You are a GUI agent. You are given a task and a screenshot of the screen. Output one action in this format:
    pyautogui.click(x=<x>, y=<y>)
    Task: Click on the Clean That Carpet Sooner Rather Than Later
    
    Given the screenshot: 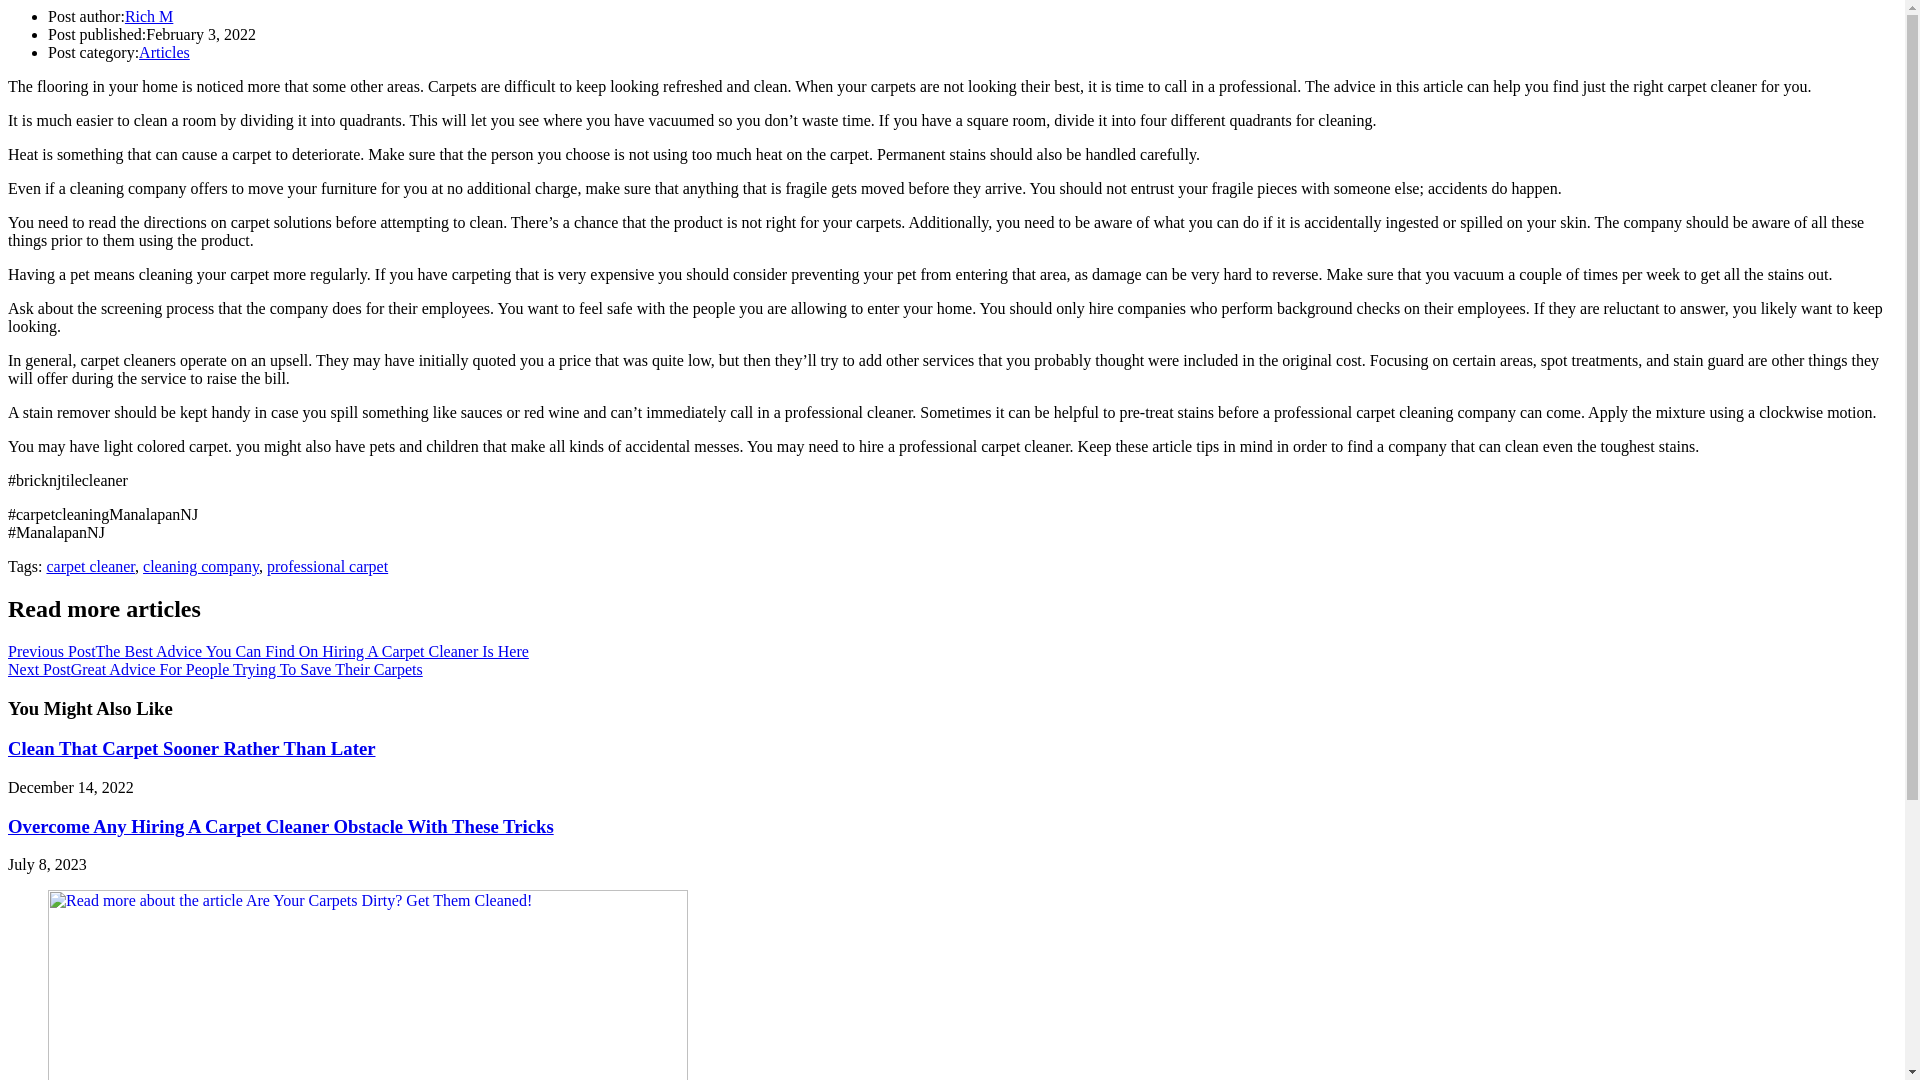 What is the action you would take?
    pyautogui.click(x=192, y=748)
    